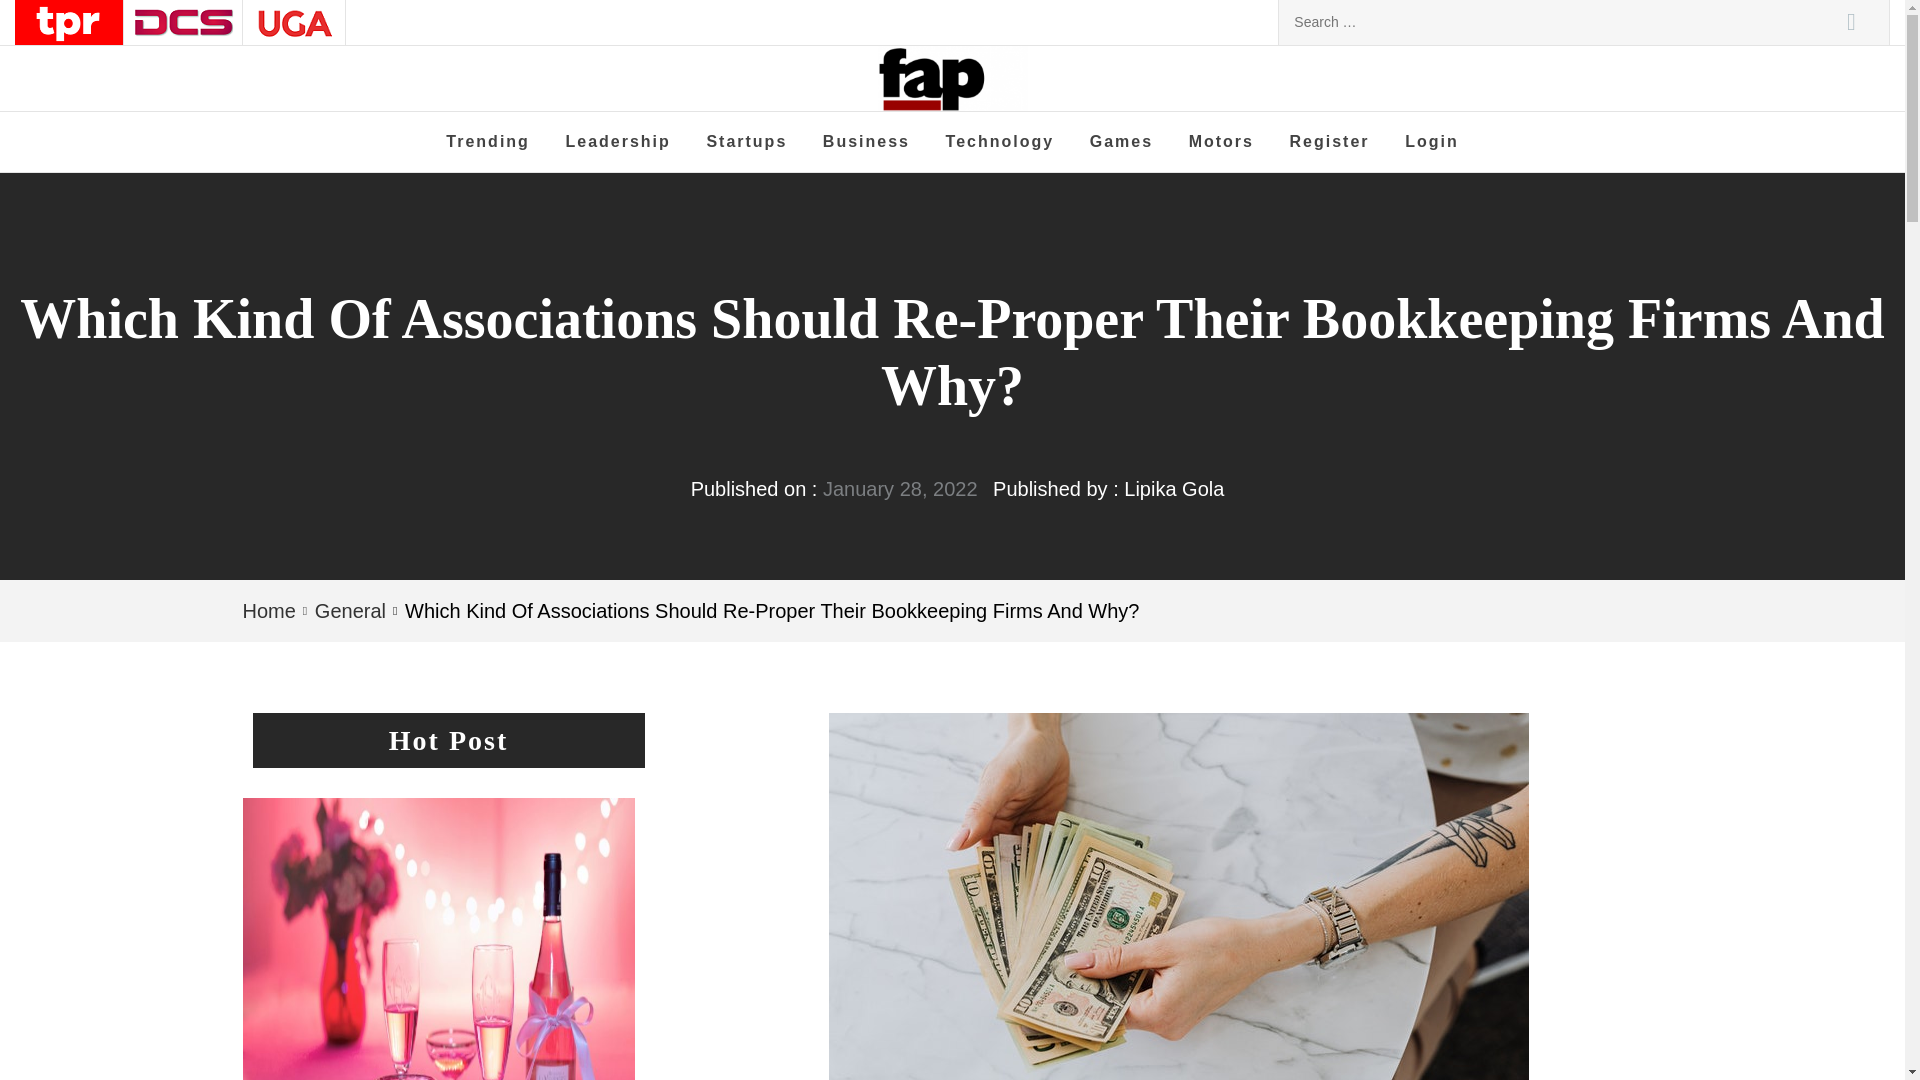 The image size is (1920, 1080). I want to click on Register, so click(1329, 142).